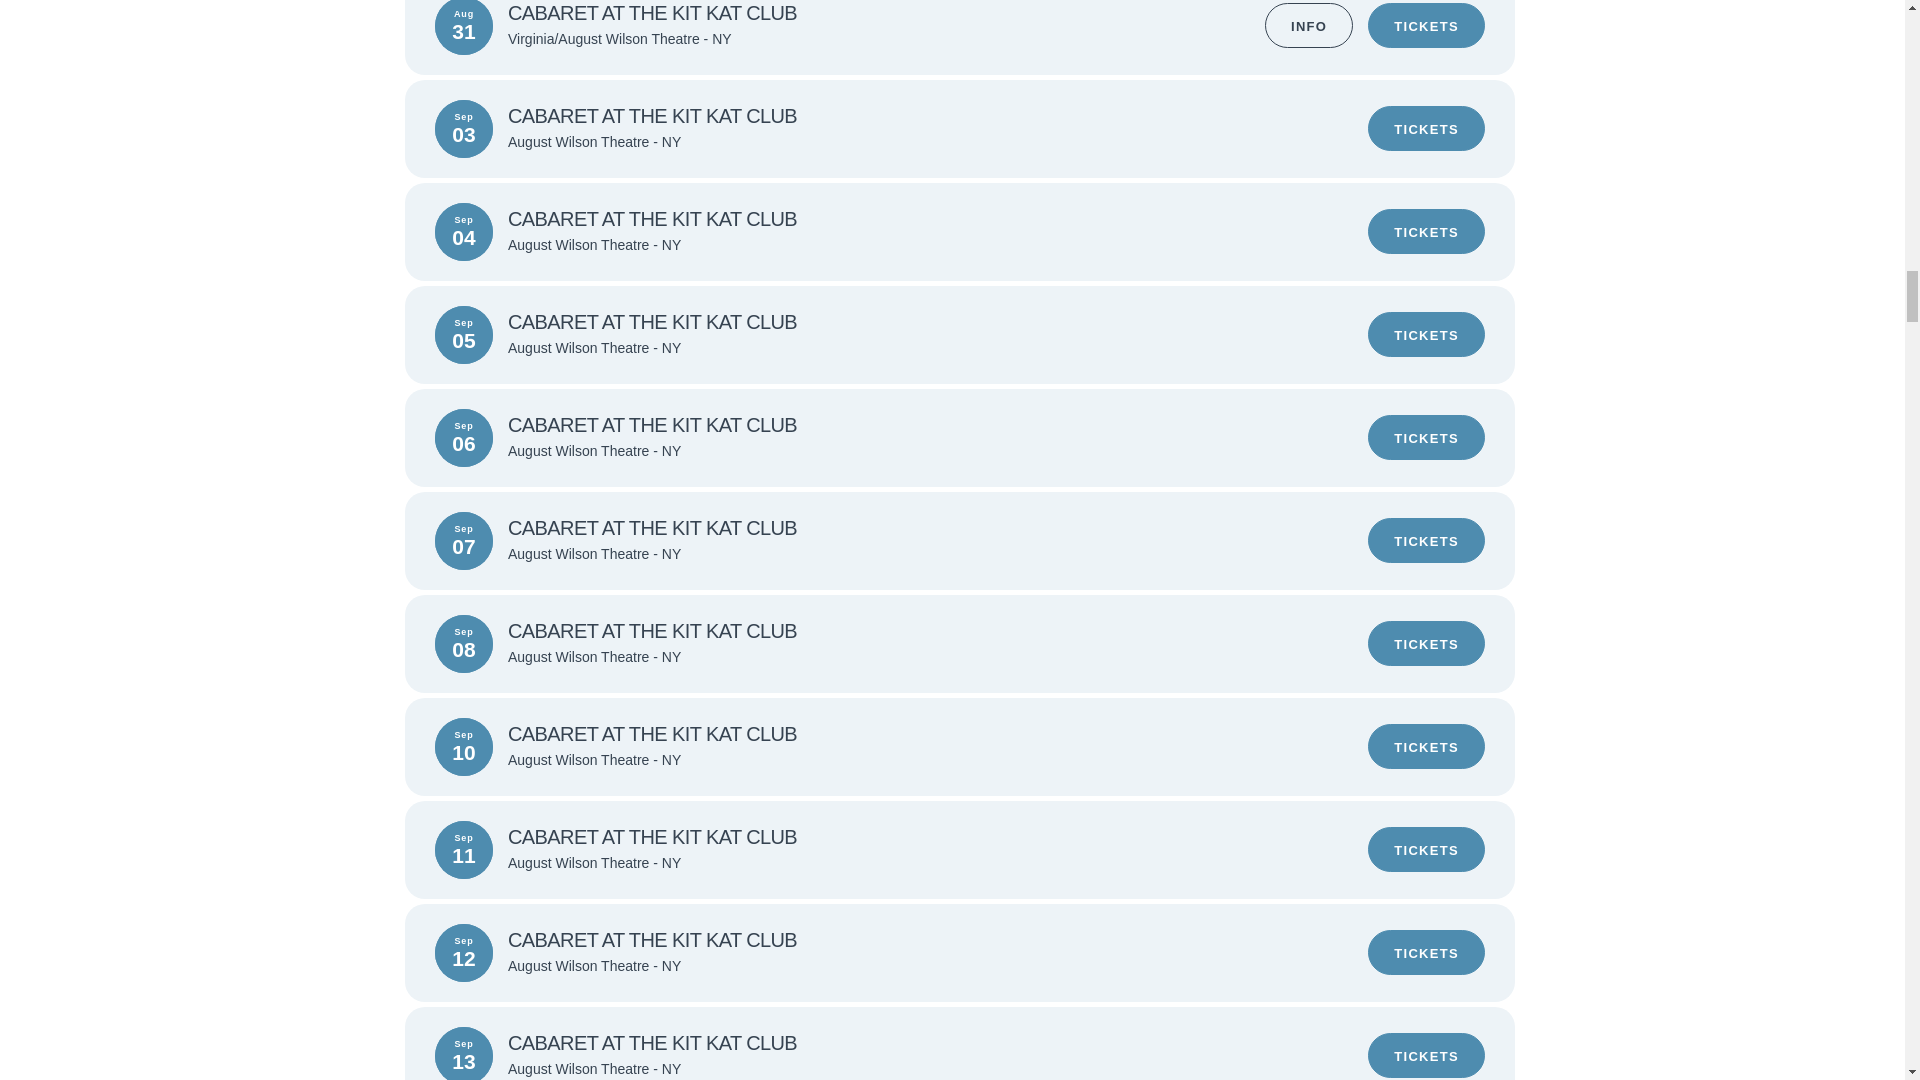 Image resolution: width=1920 pixels, height=1080 pixels. Describe the element at coordinates (1426, 25) in the screenshot. I see `TICKETS` at that location.